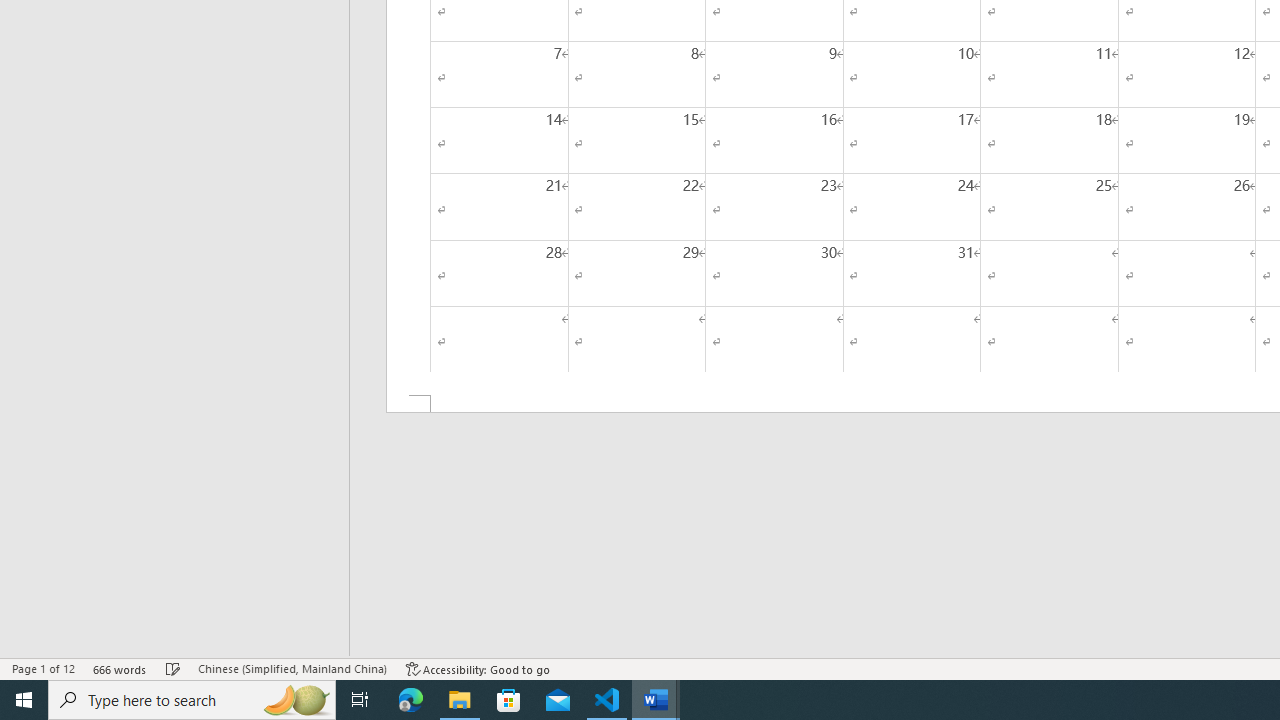 Image resolution: width=1280 pixels, height=720 pixels. Describe the element at coordinates (173, 668) in the screenshot. I see `Spelling and Grammar Check Checking` at that location.